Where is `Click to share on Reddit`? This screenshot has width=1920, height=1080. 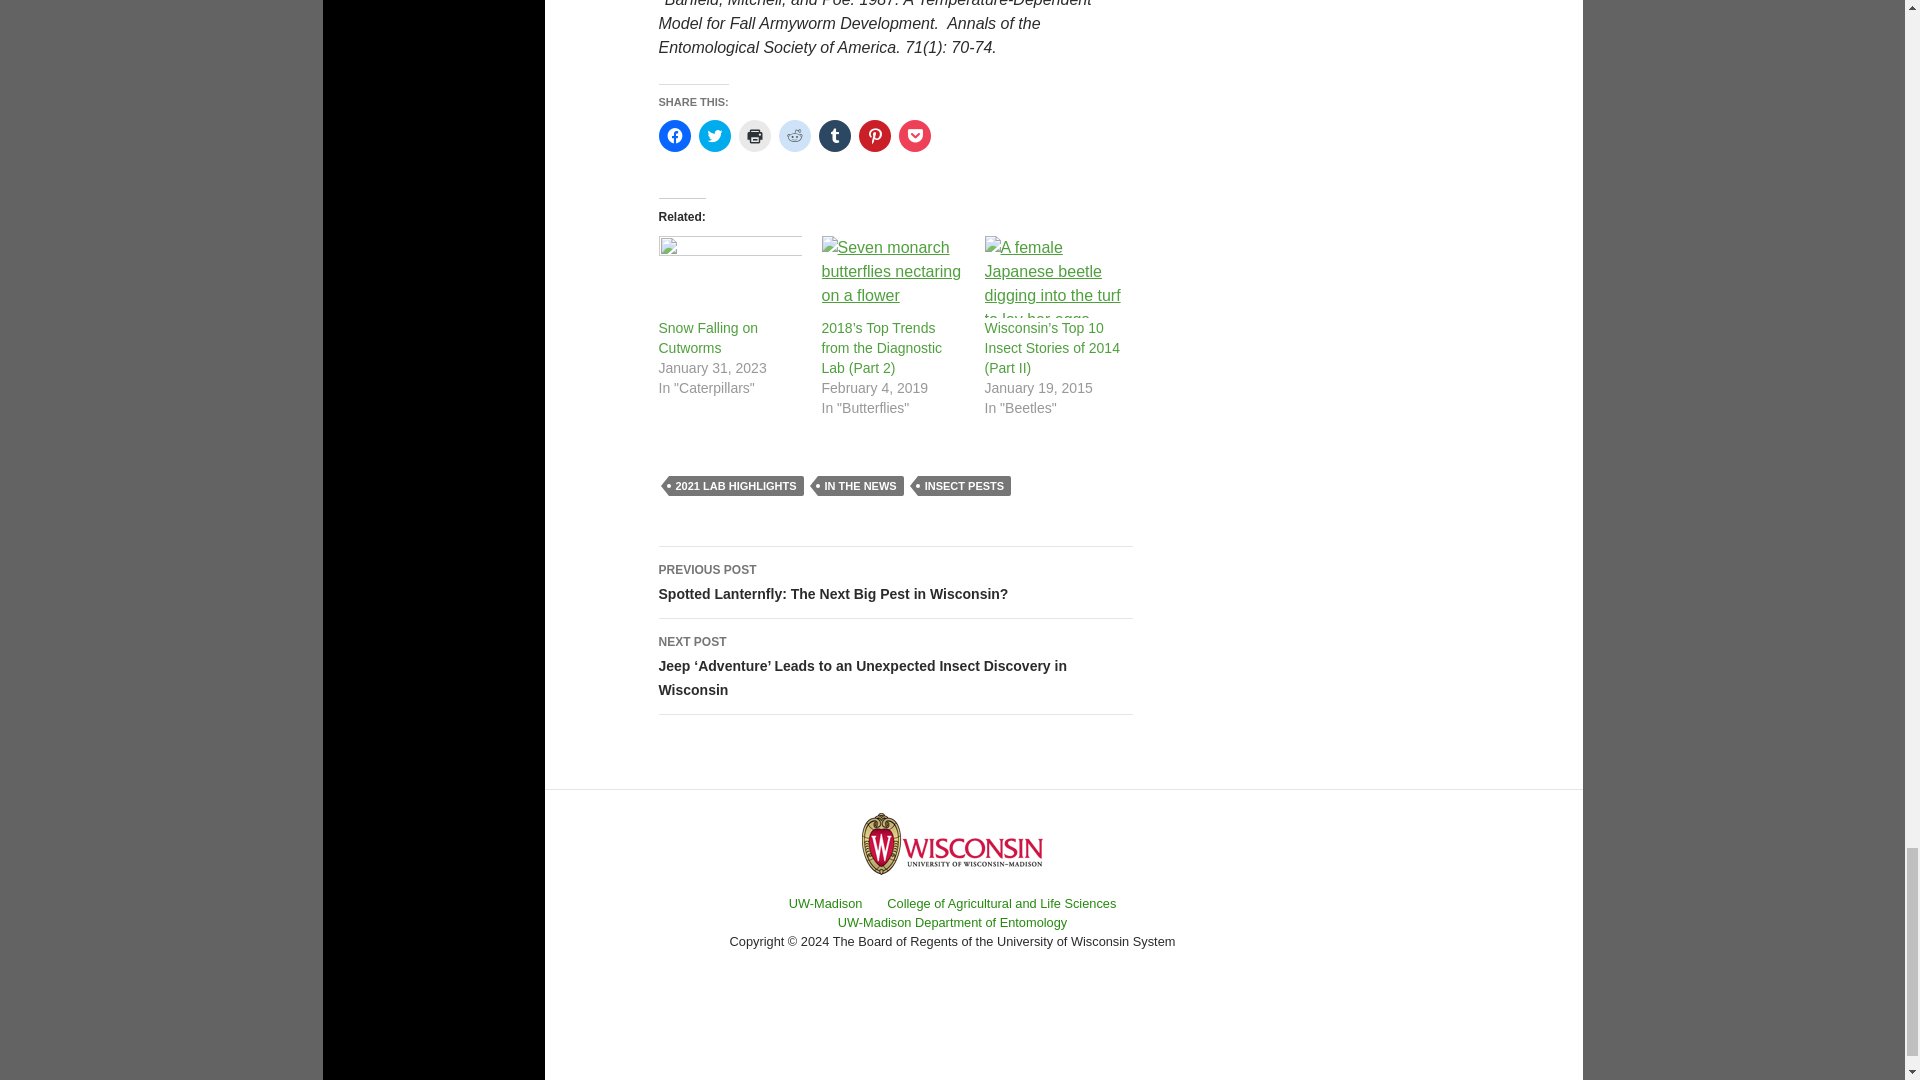
Click to share on Reddit is located at coordinates (794, 136).